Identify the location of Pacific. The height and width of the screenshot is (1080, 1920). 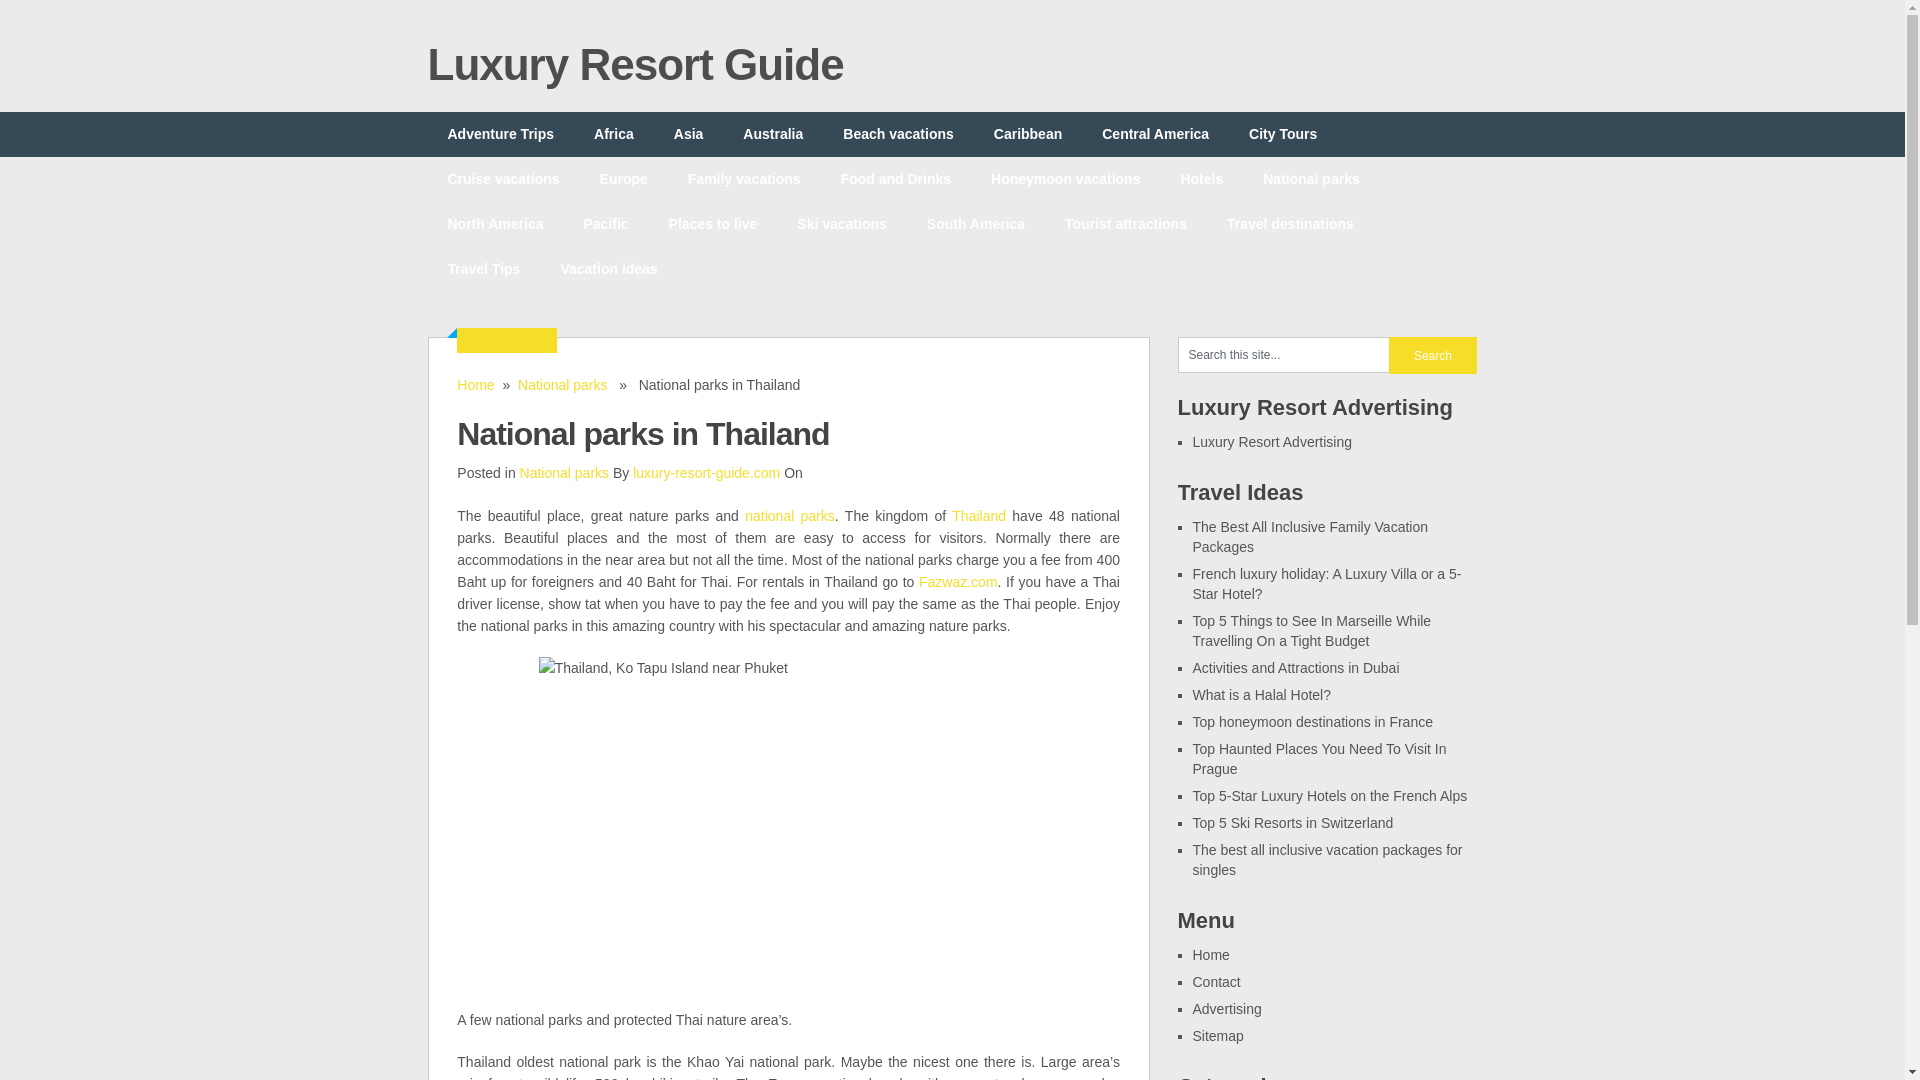
(605, 224).